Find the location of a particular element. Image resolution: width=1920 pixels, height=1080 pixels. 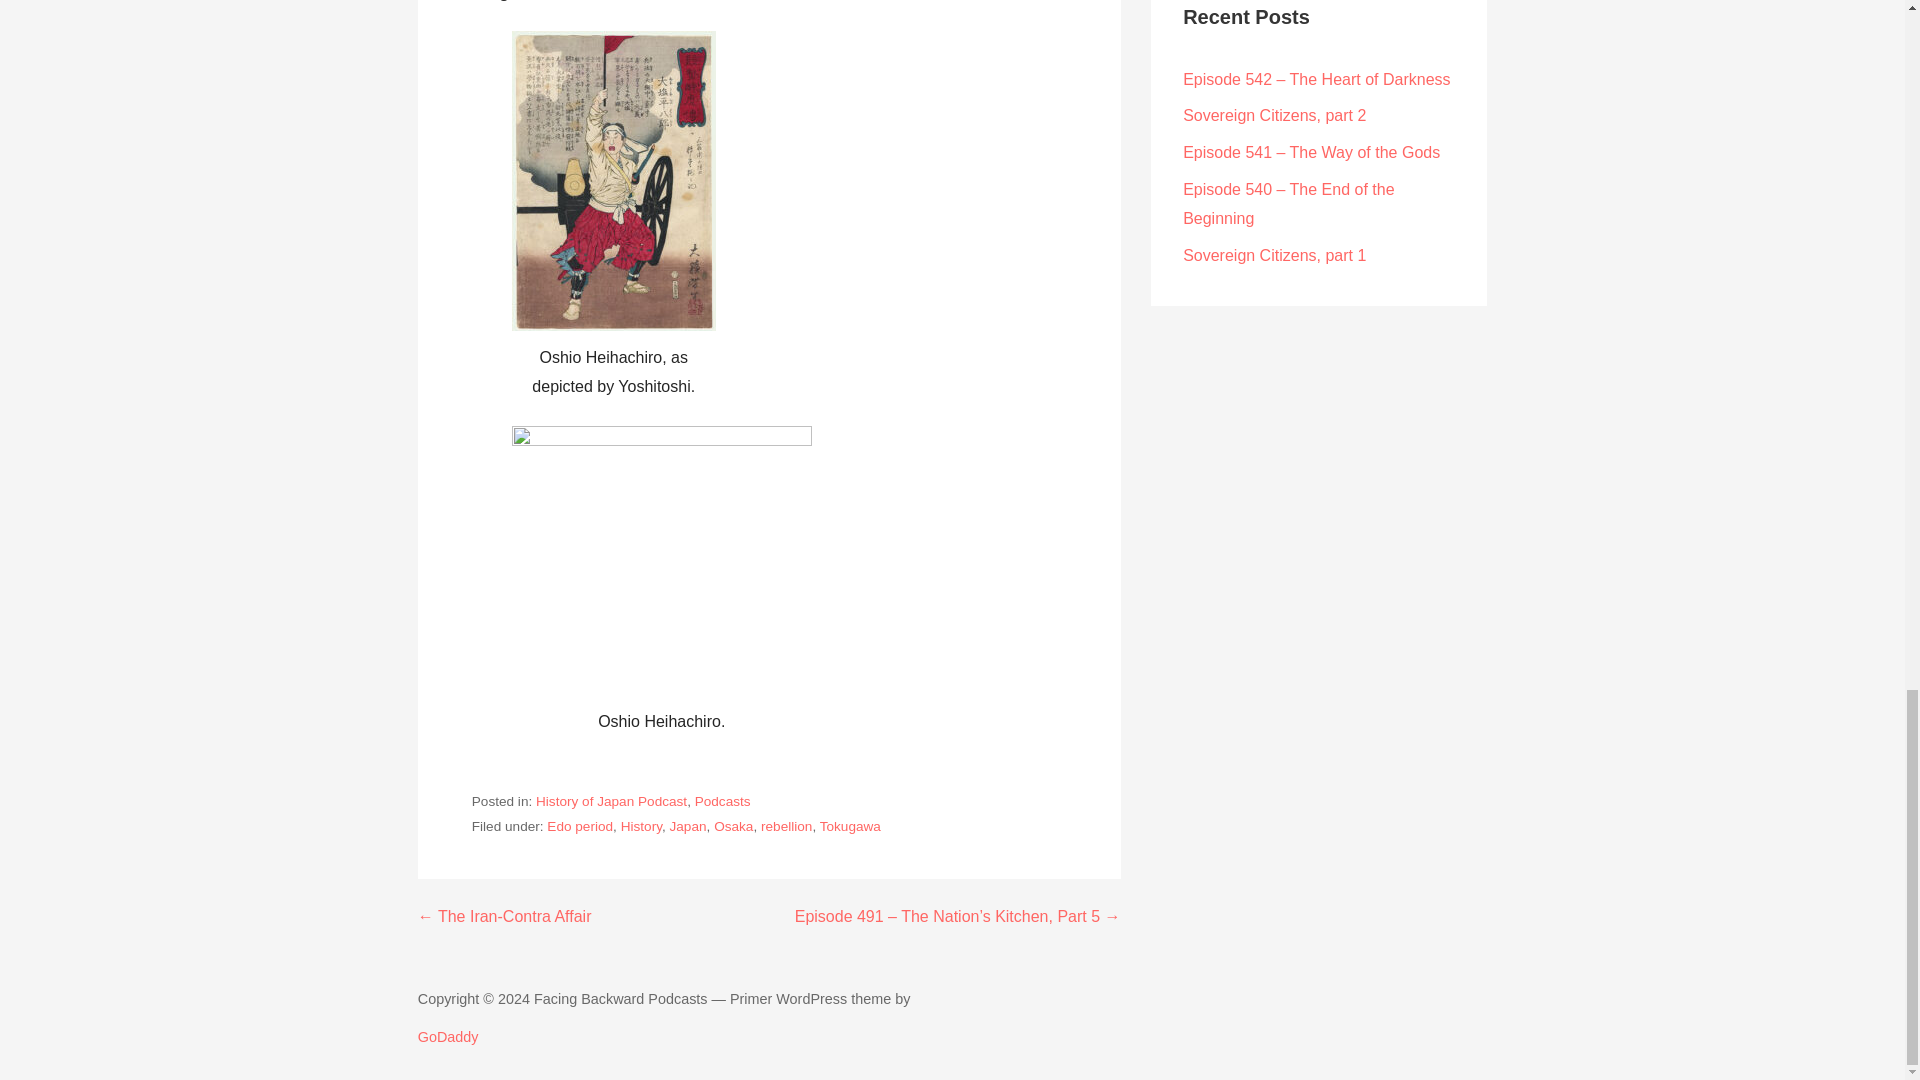

GoDaddy is located at coordinates (448, 1037).